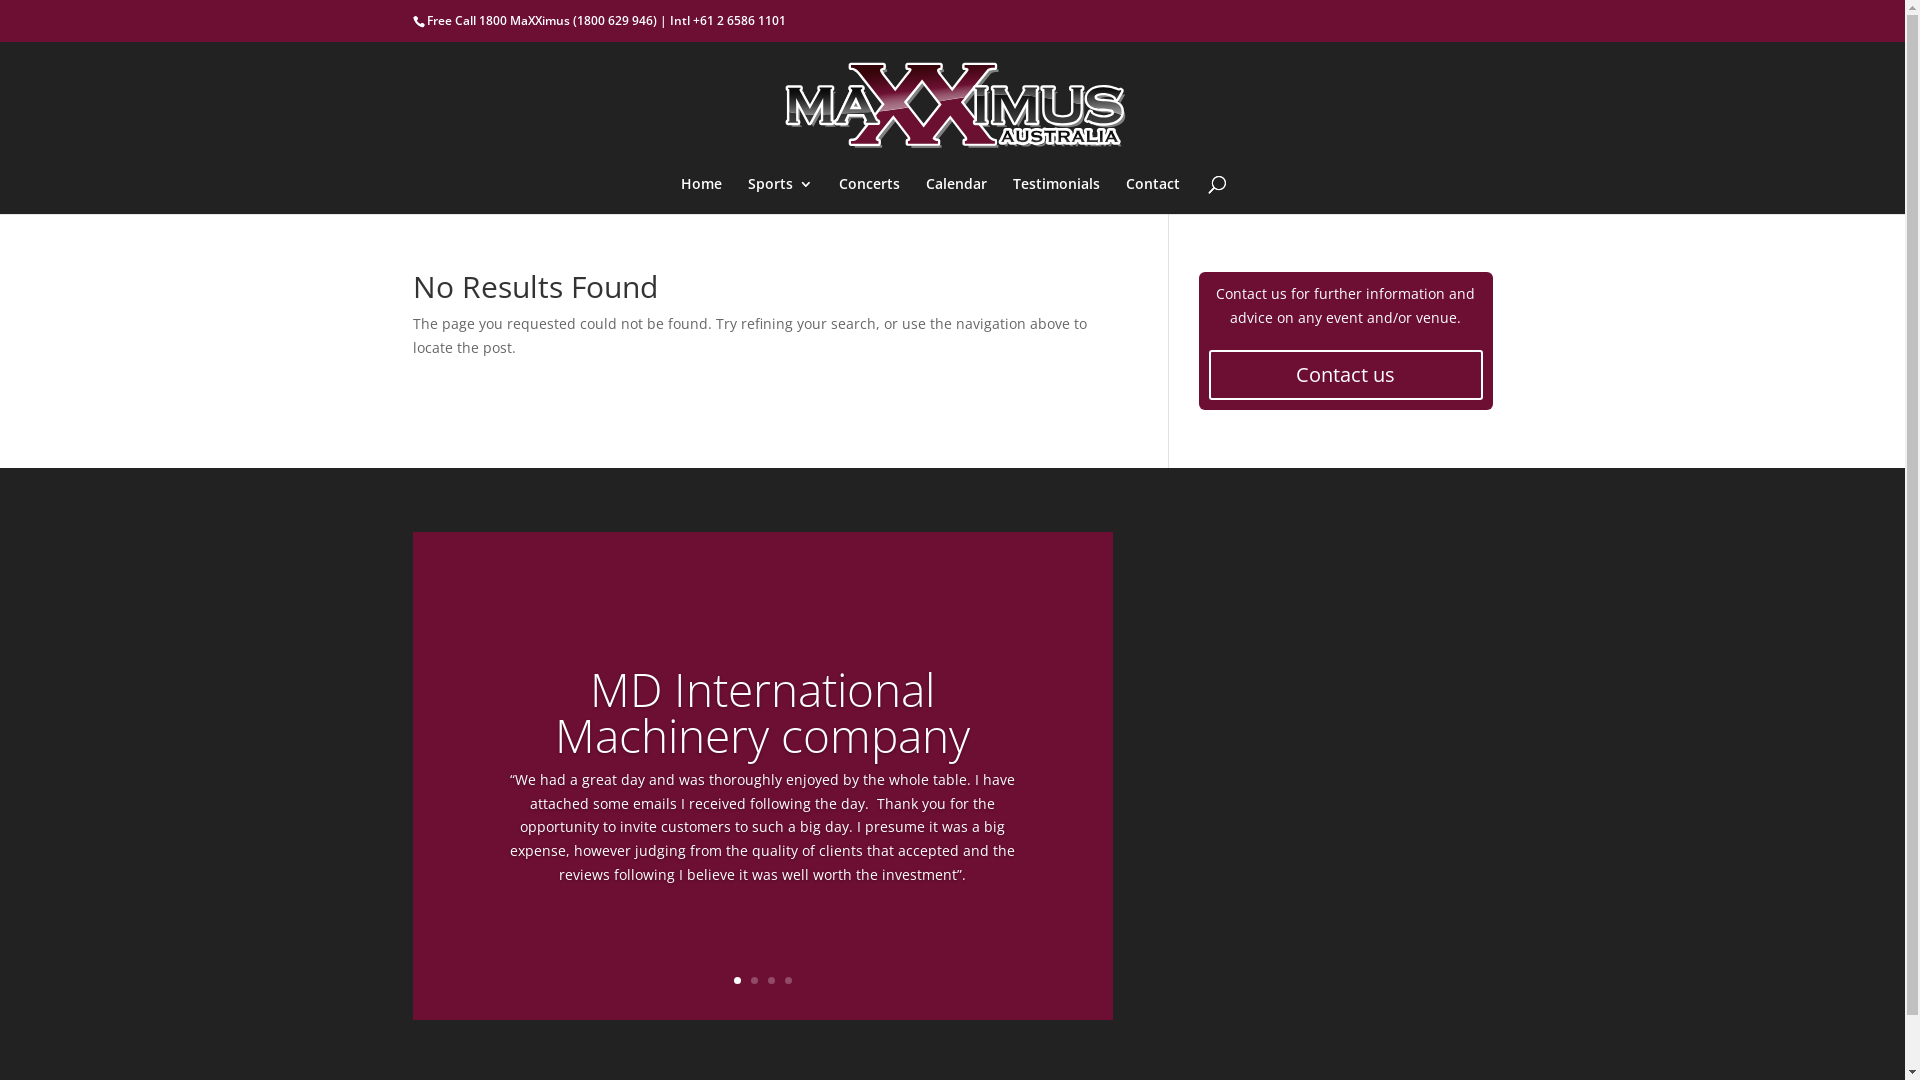  I want to click on Concerts, so click(870, 196).